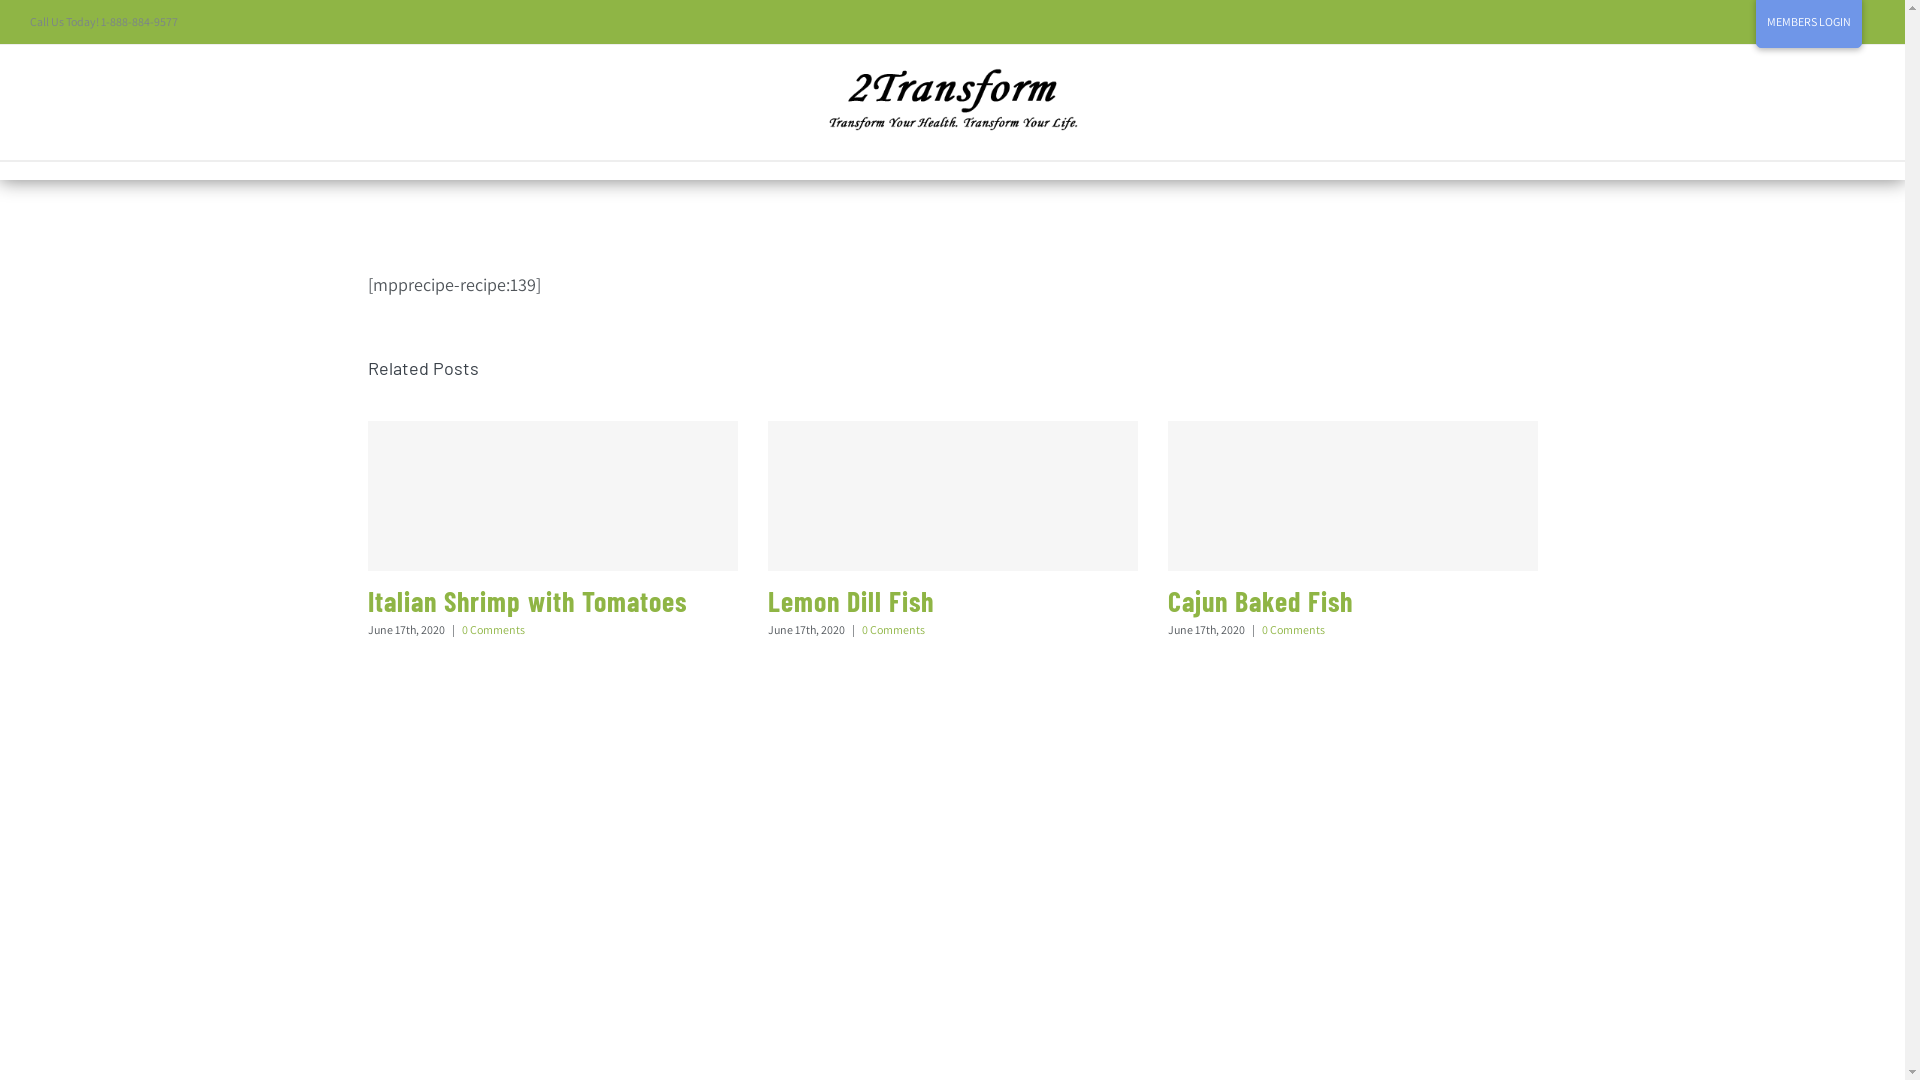 The image size is (1920, 1080). I want to click on Italian Shrimp with Tomatoes, so click(528, 601).